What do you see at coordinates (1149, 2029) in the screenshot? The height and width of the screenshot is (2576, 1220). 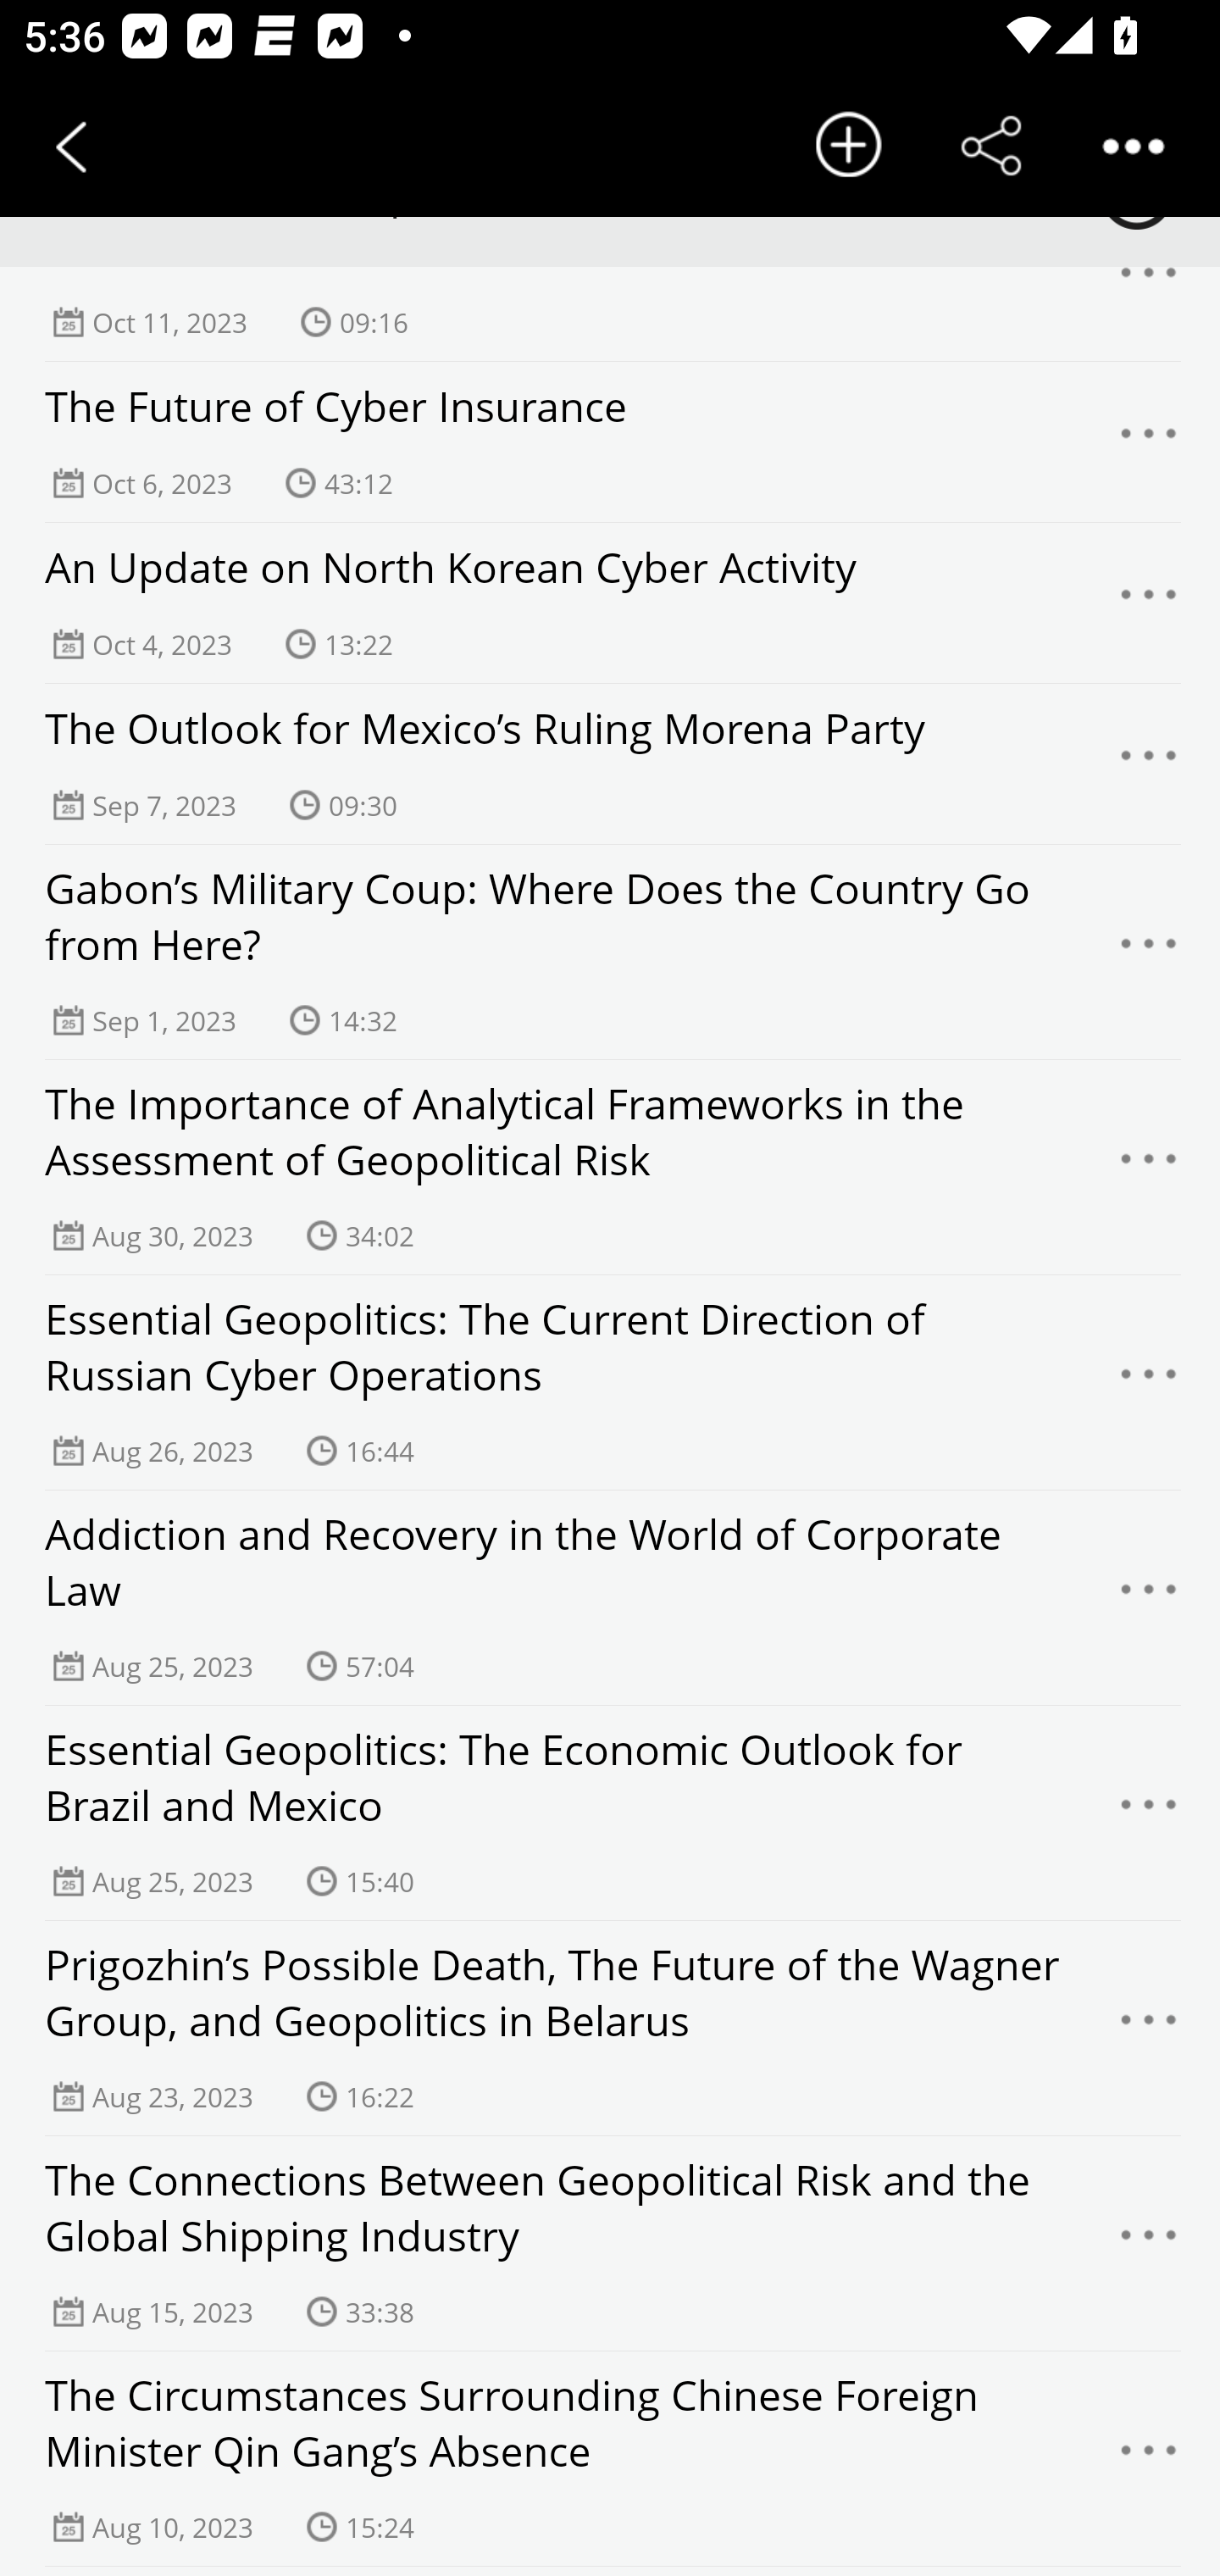 I see `Menu` at bounding box center [1149, 2029].